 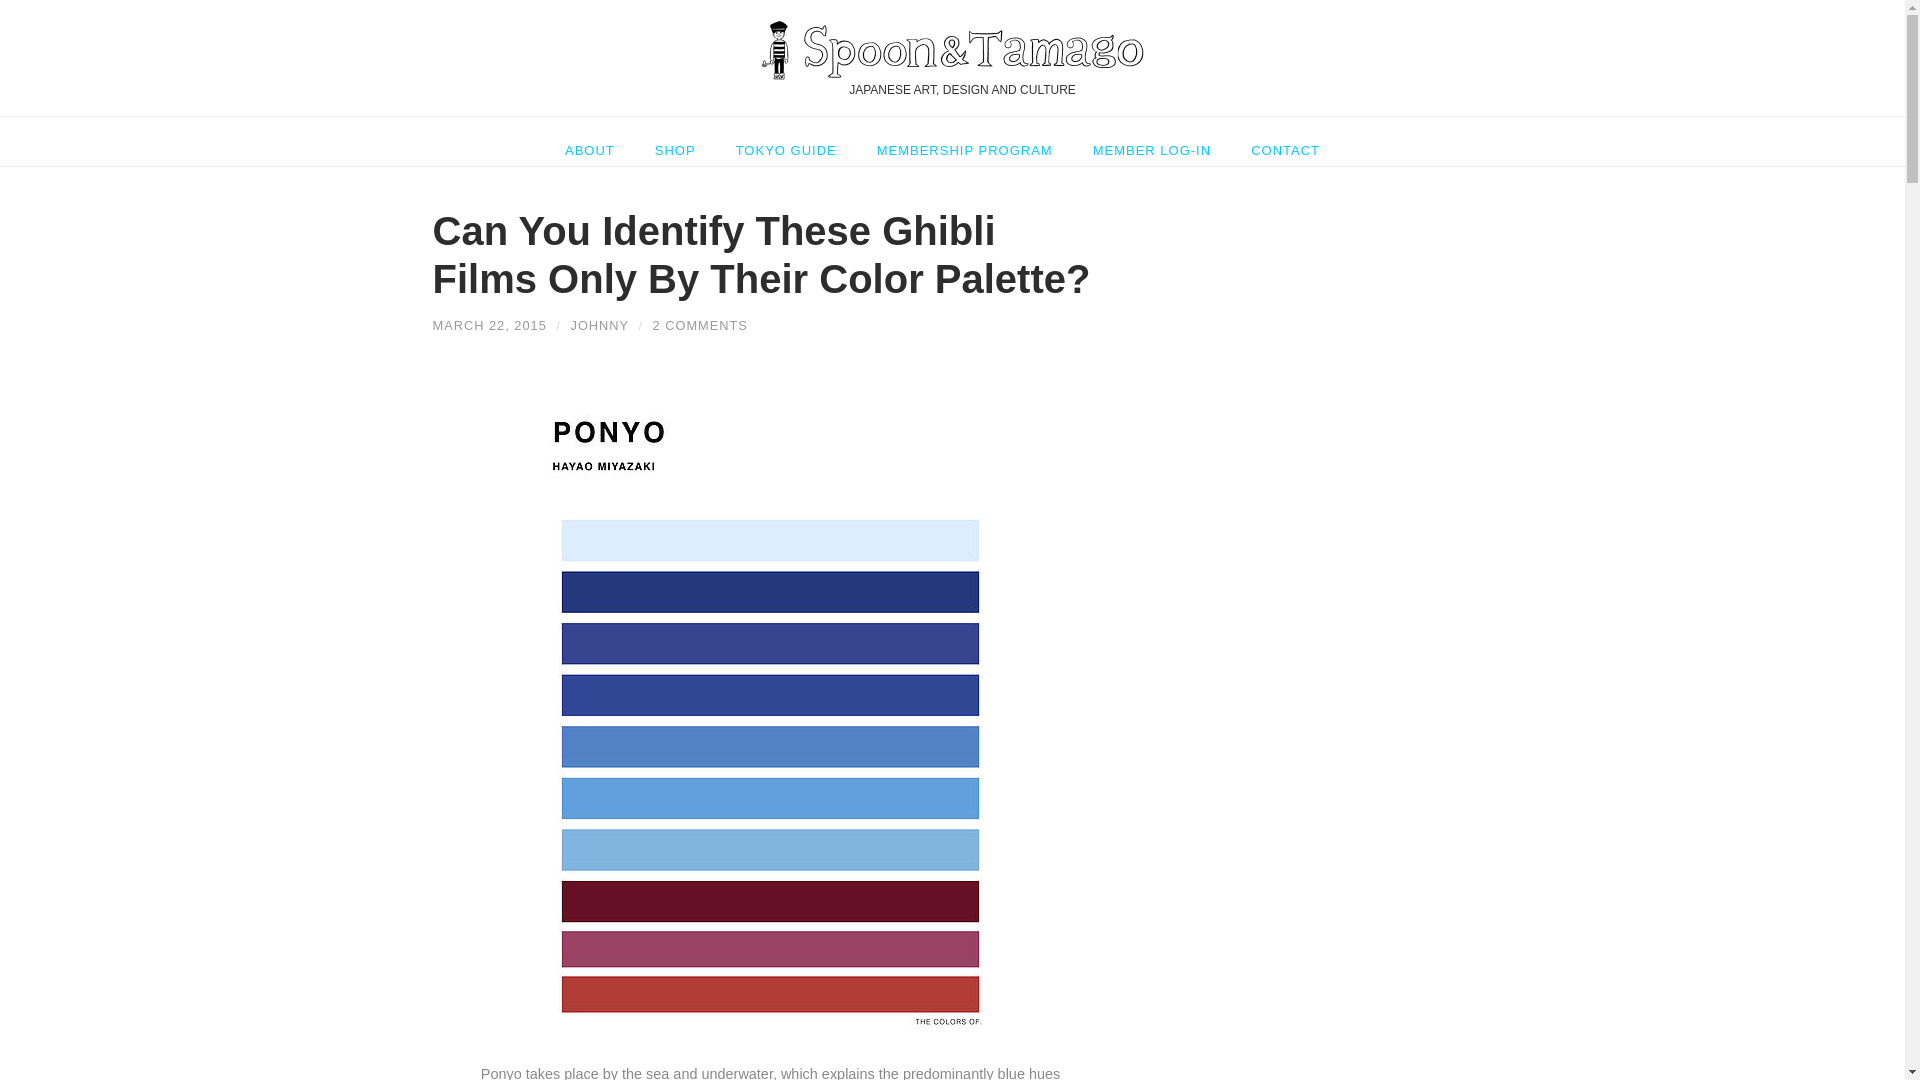 I want to click on MEMBER LOG-IN, so click(x=1152, y=141).